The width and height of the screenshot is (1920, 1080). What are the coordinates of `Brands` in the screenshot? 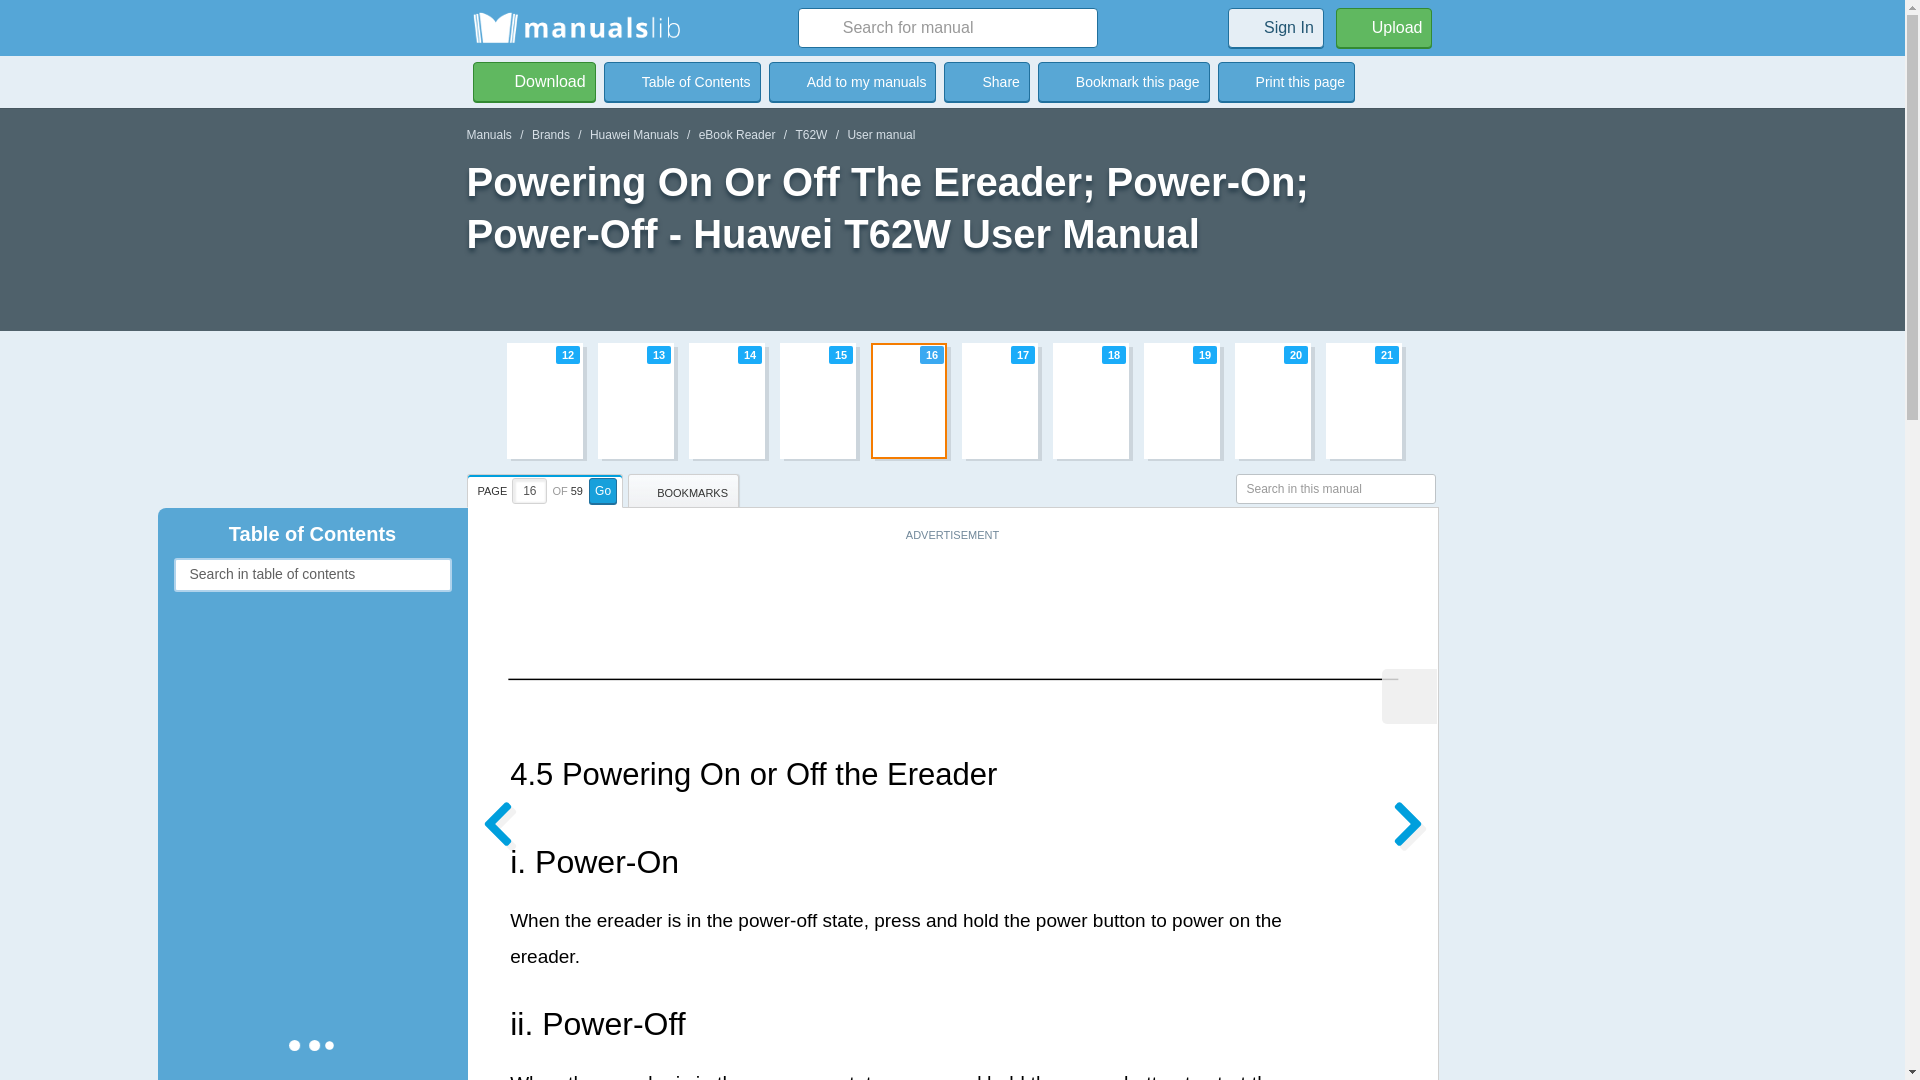 It's located at (550, 134).